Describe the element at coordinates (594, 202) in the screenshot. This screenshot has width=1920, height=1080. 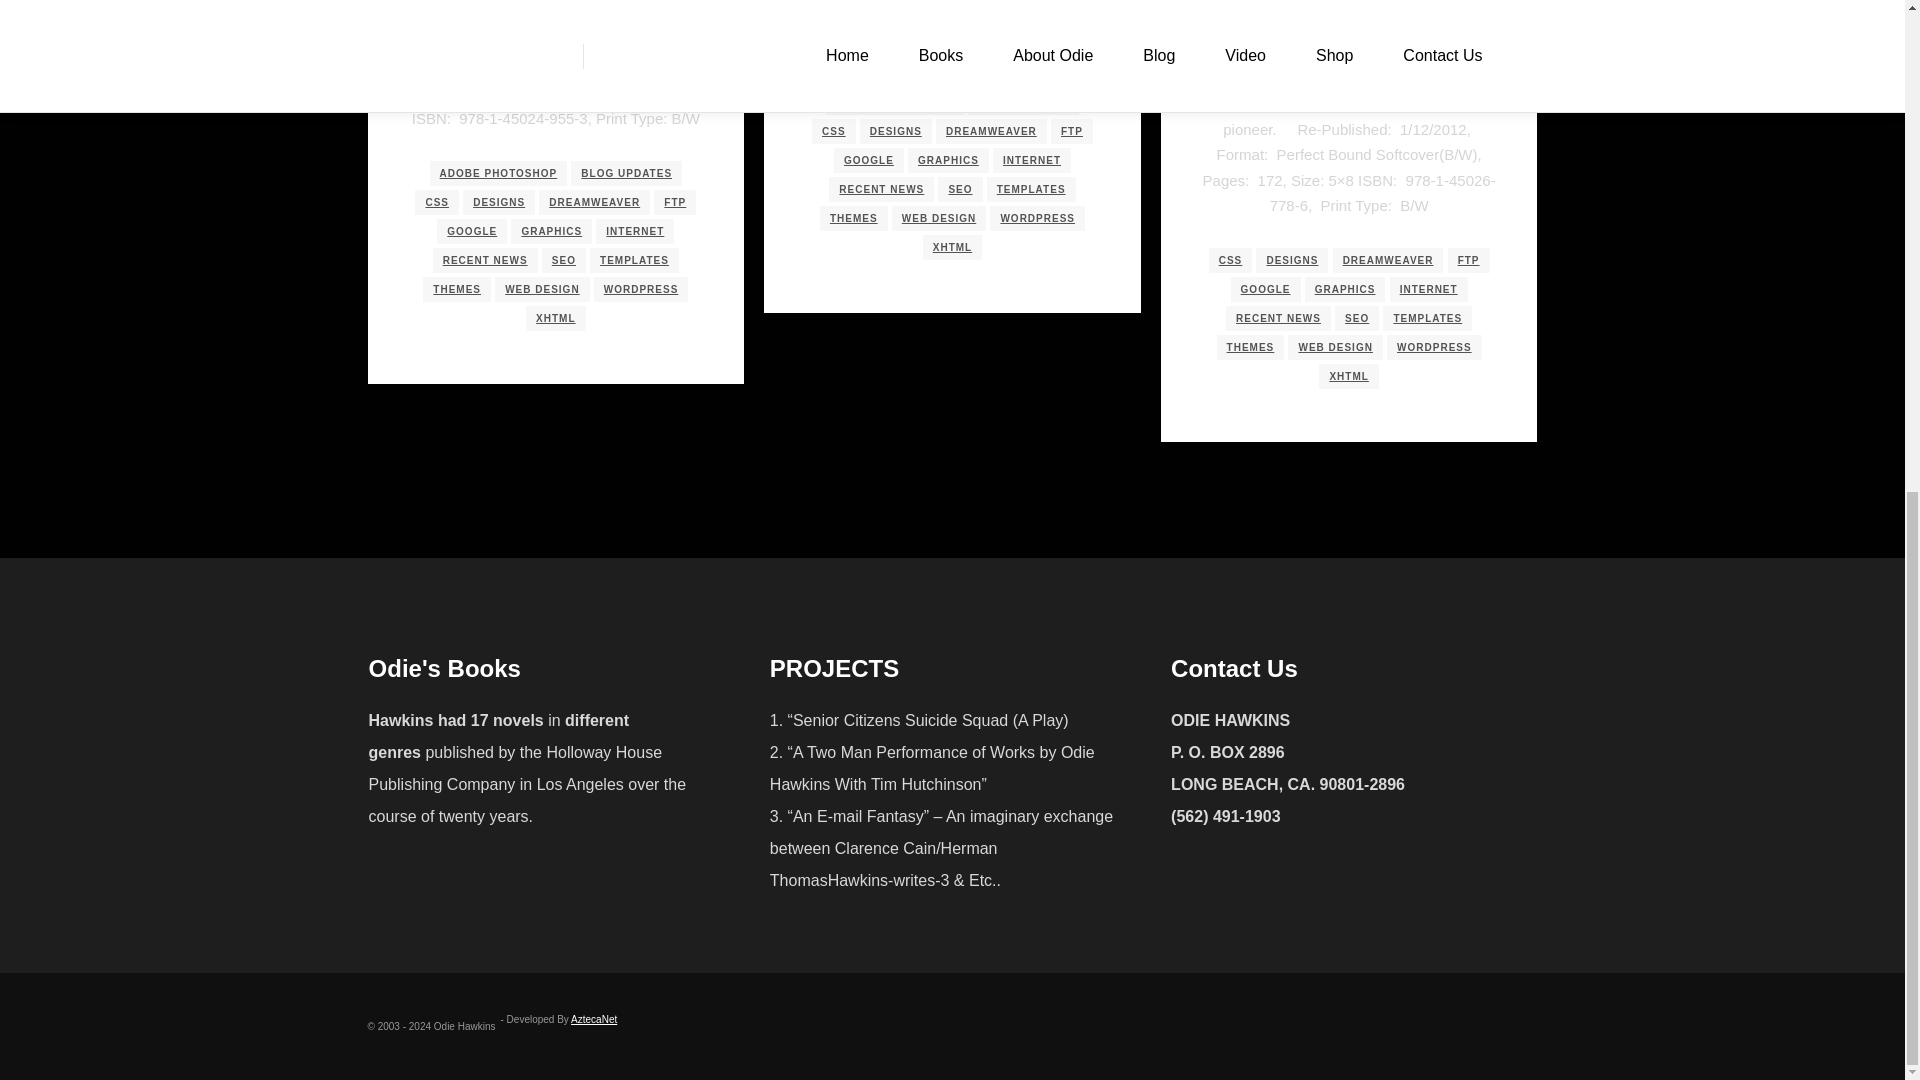
I see `DREAMWEAVER` at that location.